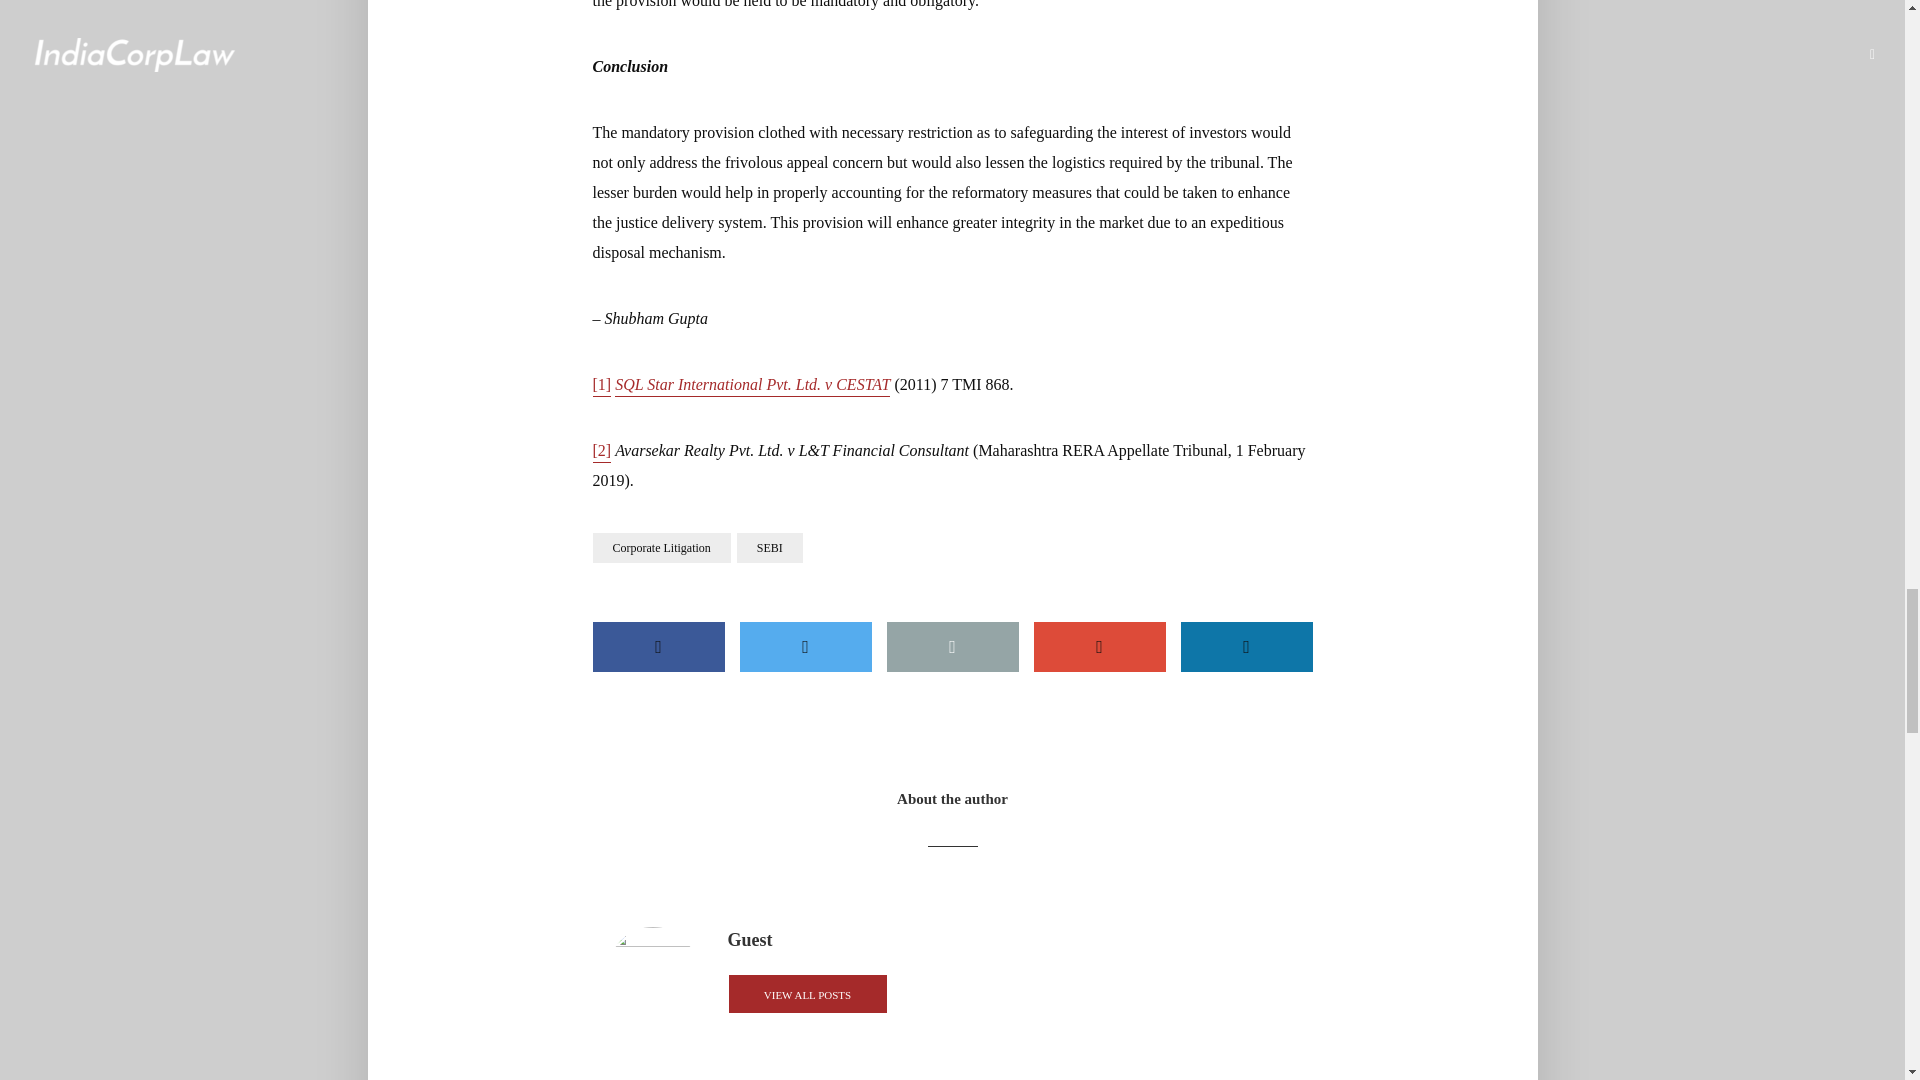  I want to click on SEBI, so click(770, 548).